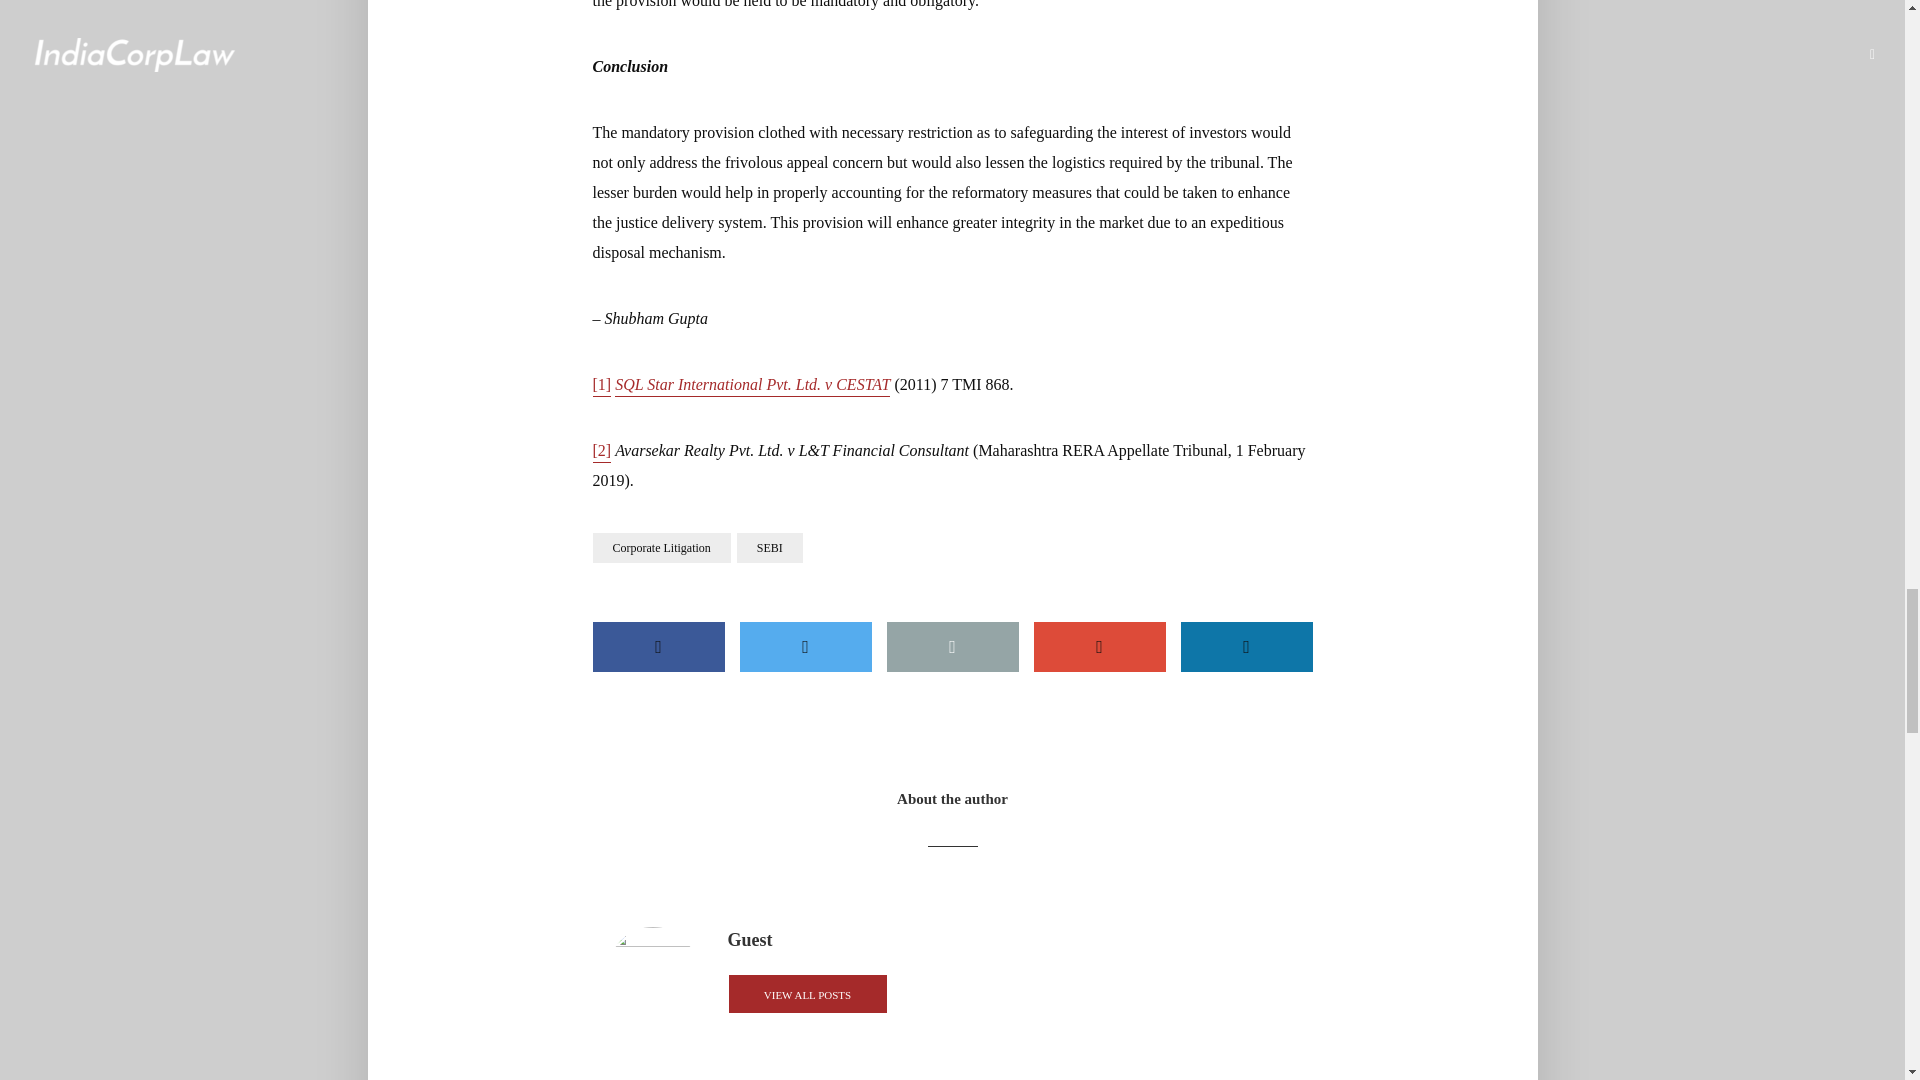  I want to click on SEBI, so click(770, 548).